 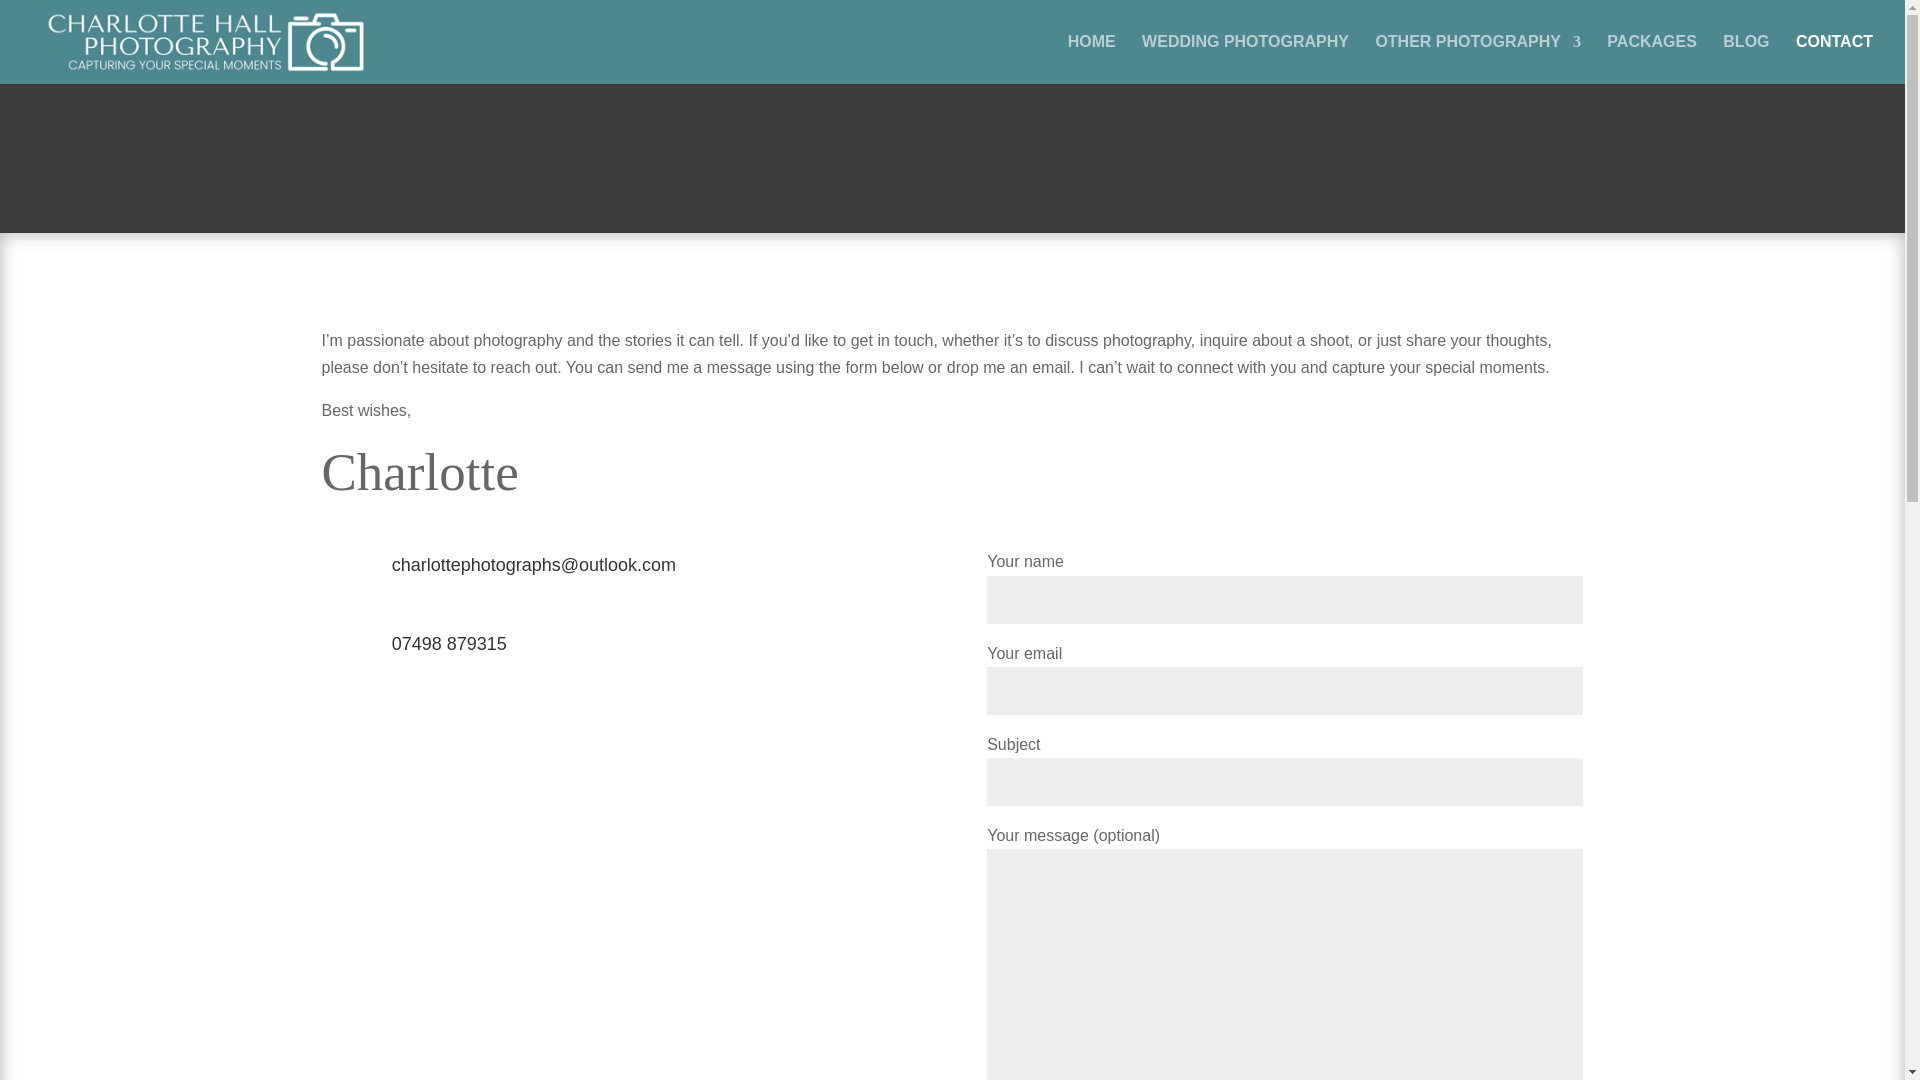 I want to click on BLOG, so click(x=1745, y=59).